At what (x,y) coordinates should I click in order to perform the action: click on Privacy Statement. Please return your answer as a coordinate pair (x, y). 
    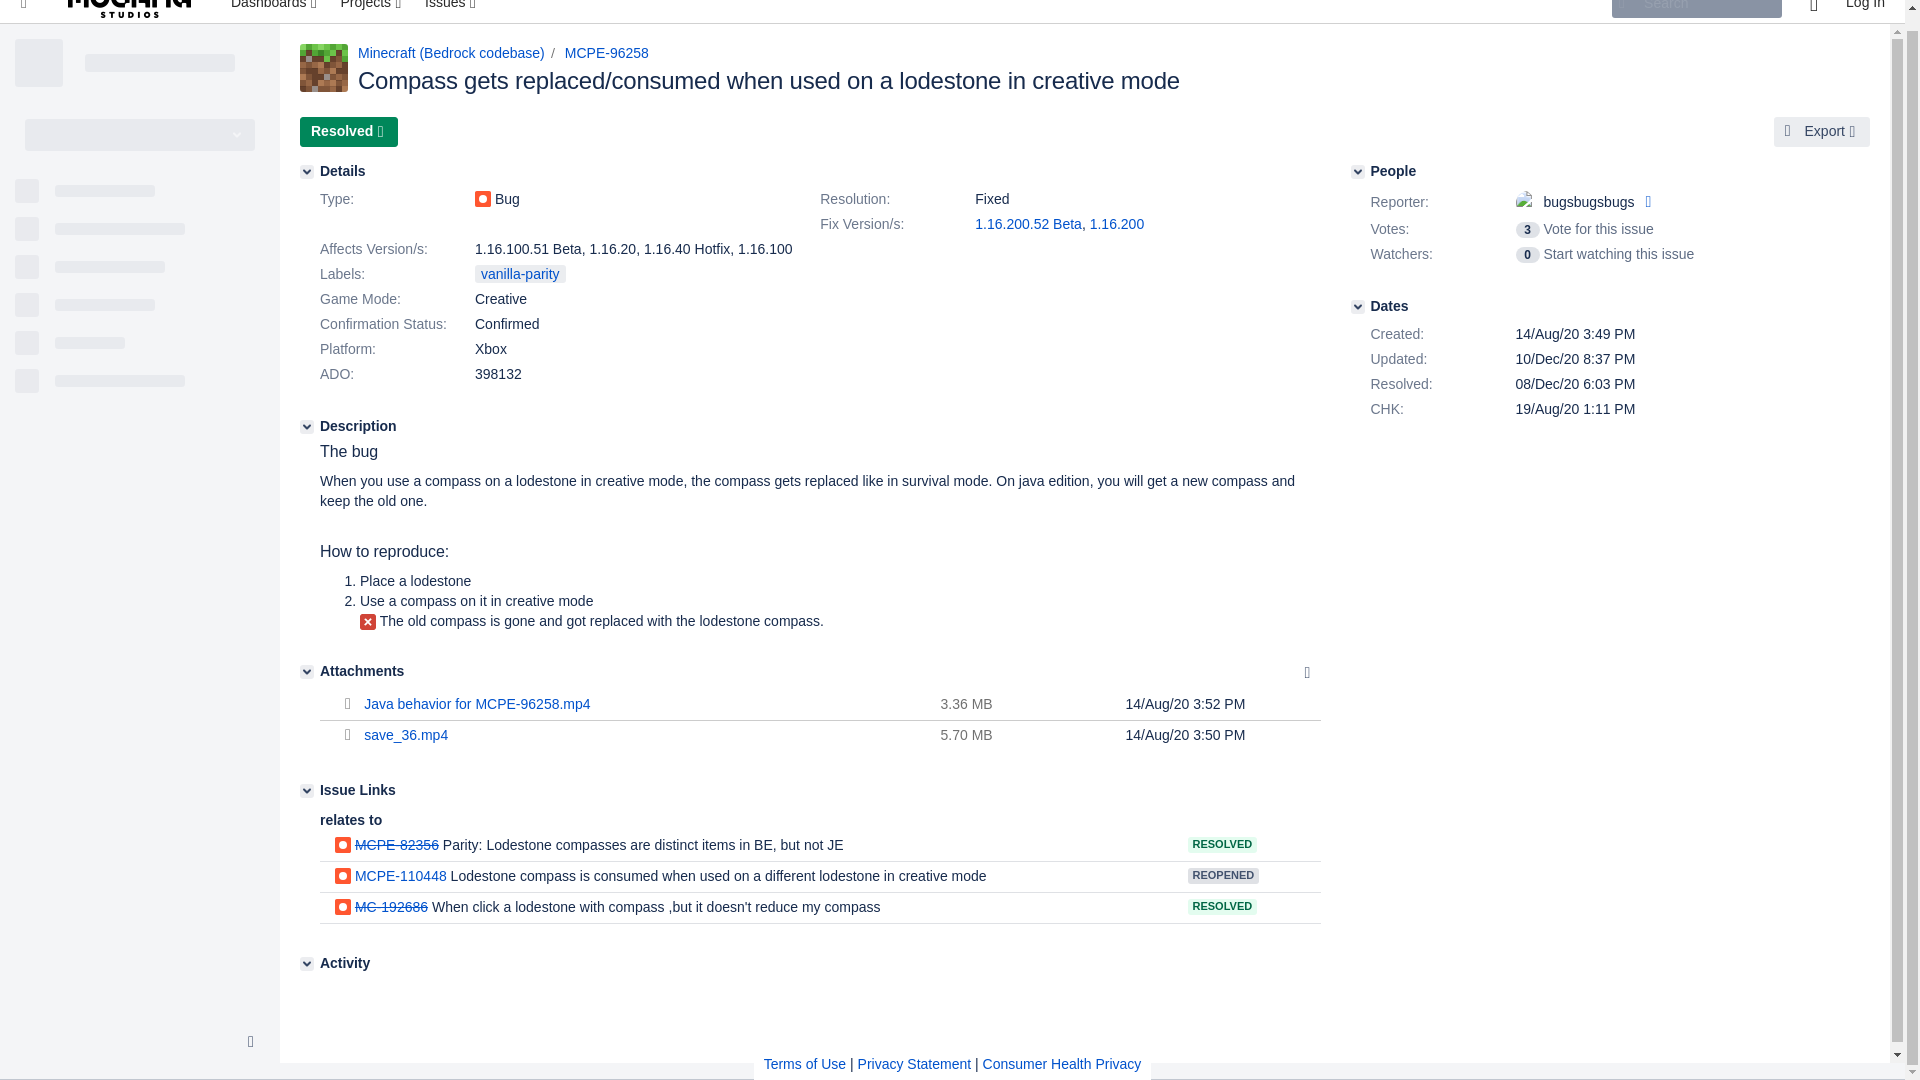
    Looking at the image, I should click on (914, 1046).